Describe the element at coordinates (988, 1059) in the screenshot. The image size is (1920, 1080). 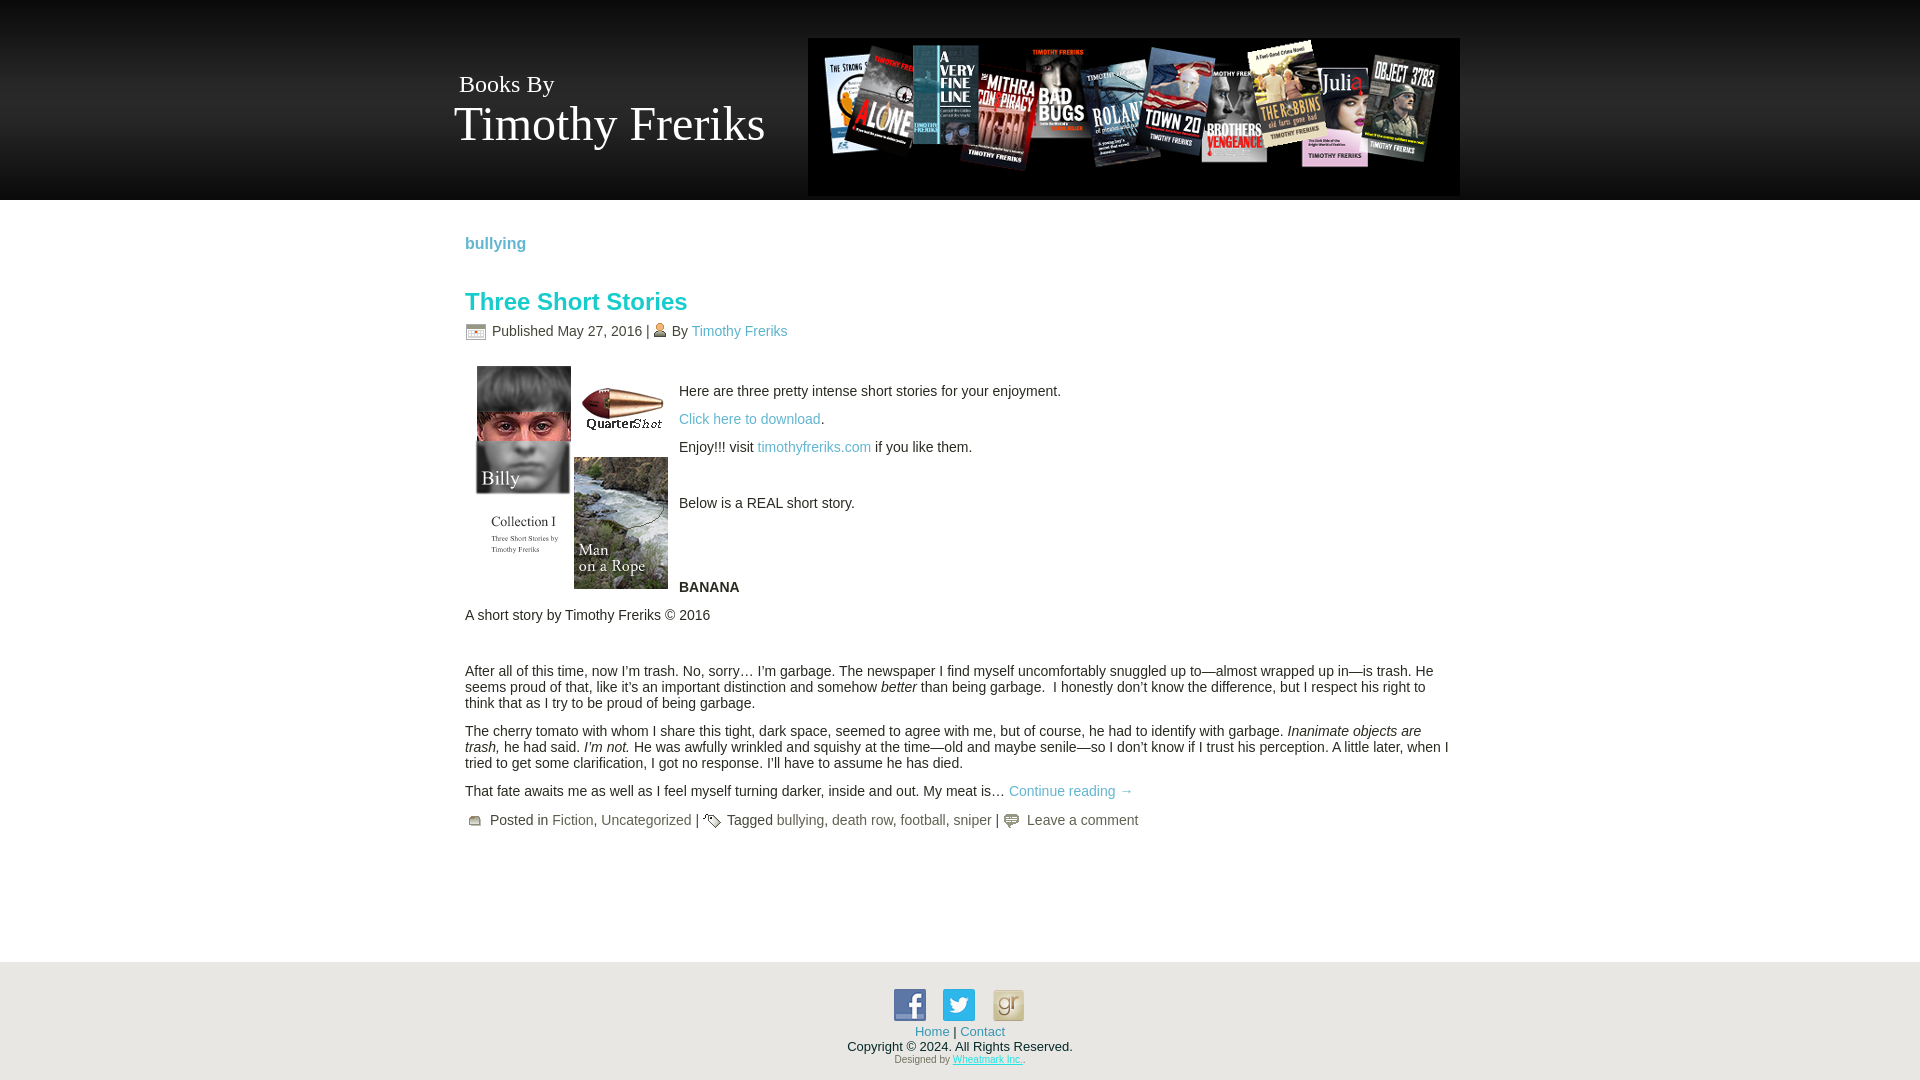
I see `Wheatmark Inc.` at that location.